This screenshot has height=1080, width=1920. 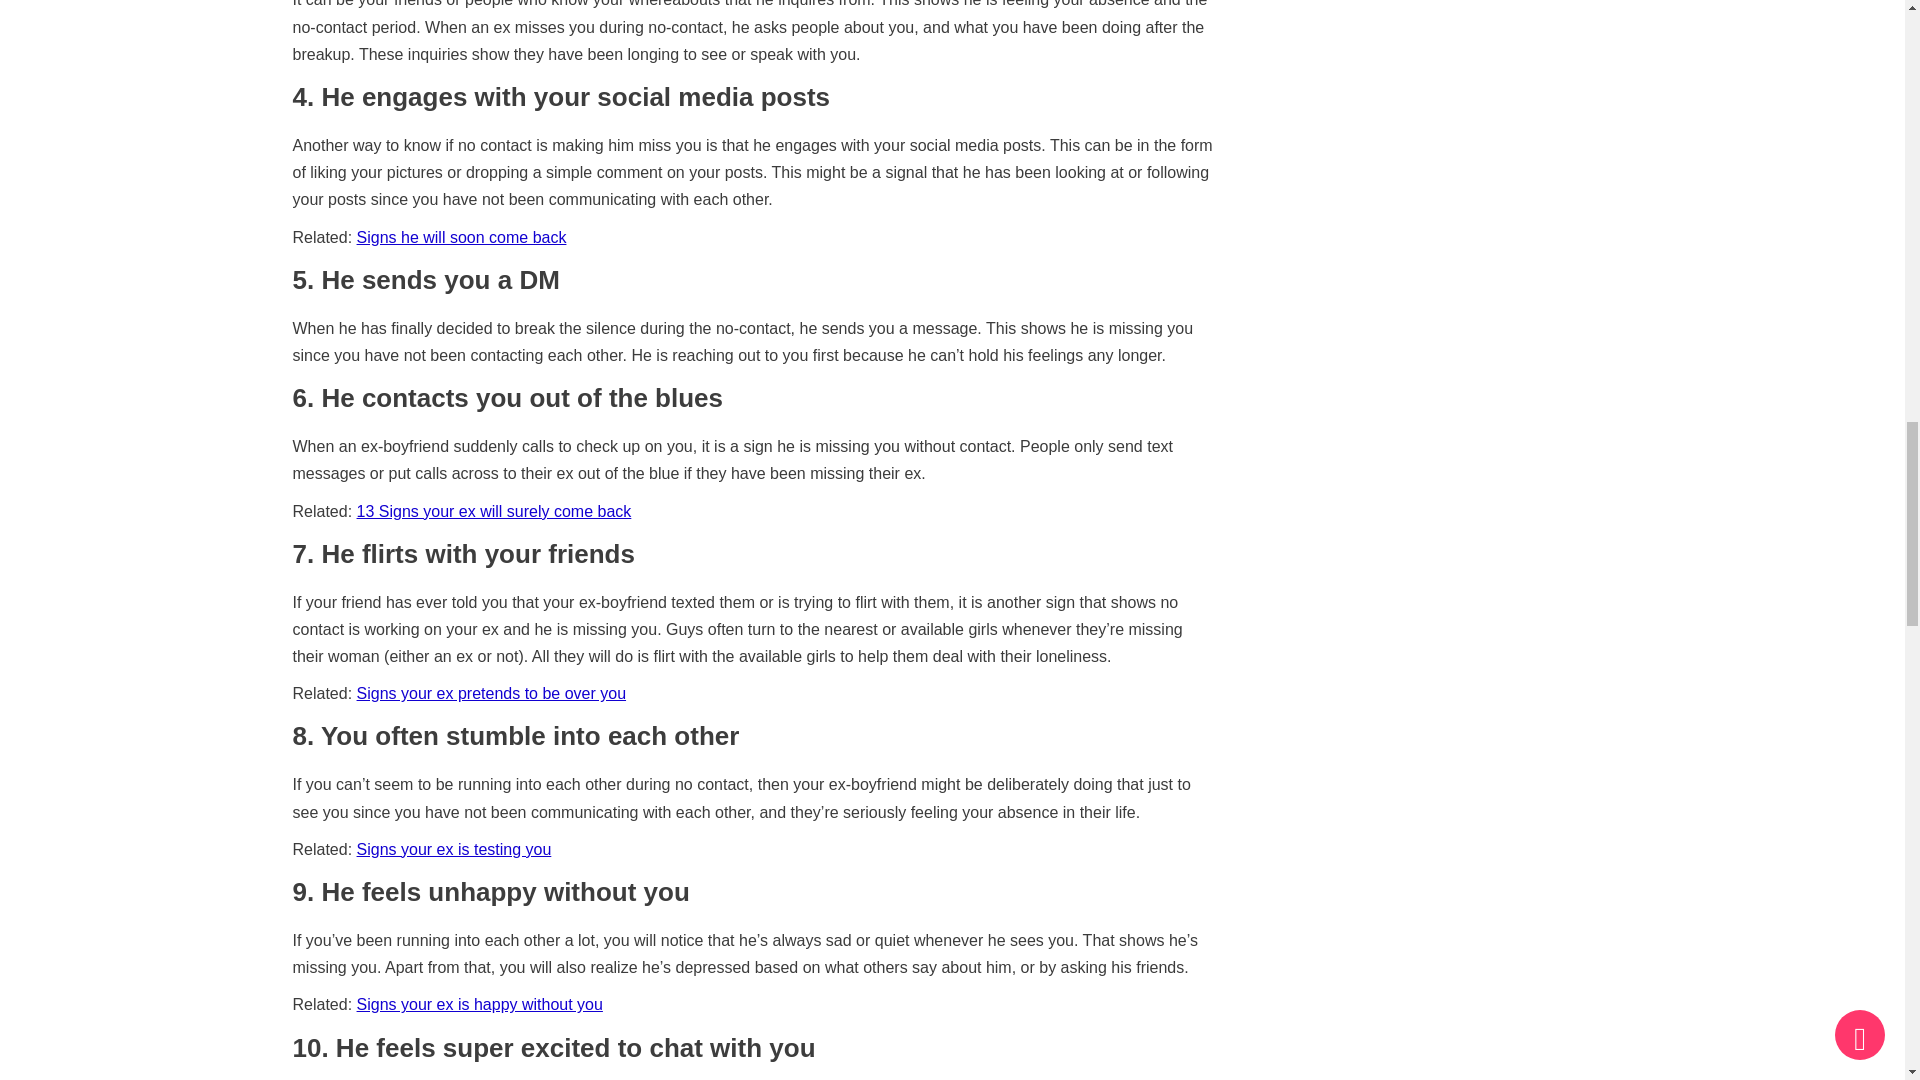 I want to click on Signs your ex pretends to be over you, so click(x=492, y=693).